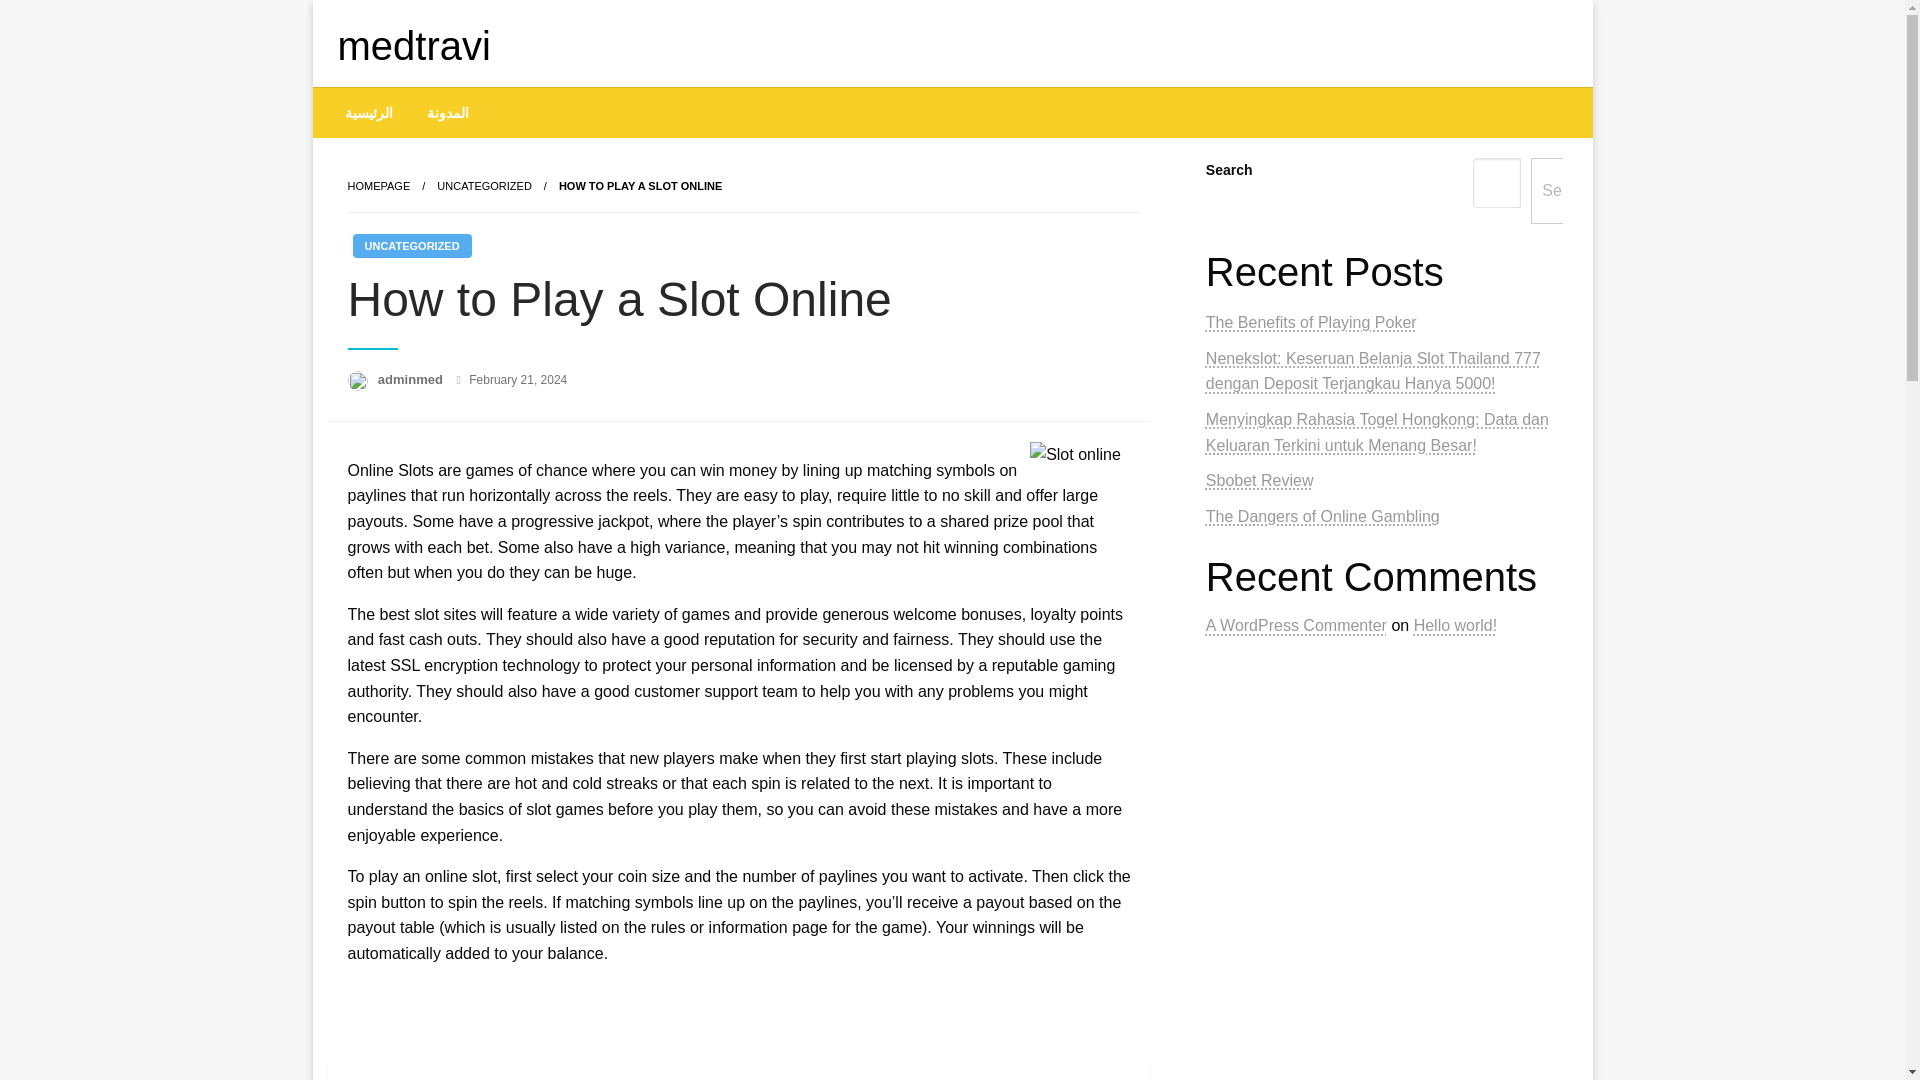 The image size is (1920, 1080). I want to click on medtravi, so click(414, 46).